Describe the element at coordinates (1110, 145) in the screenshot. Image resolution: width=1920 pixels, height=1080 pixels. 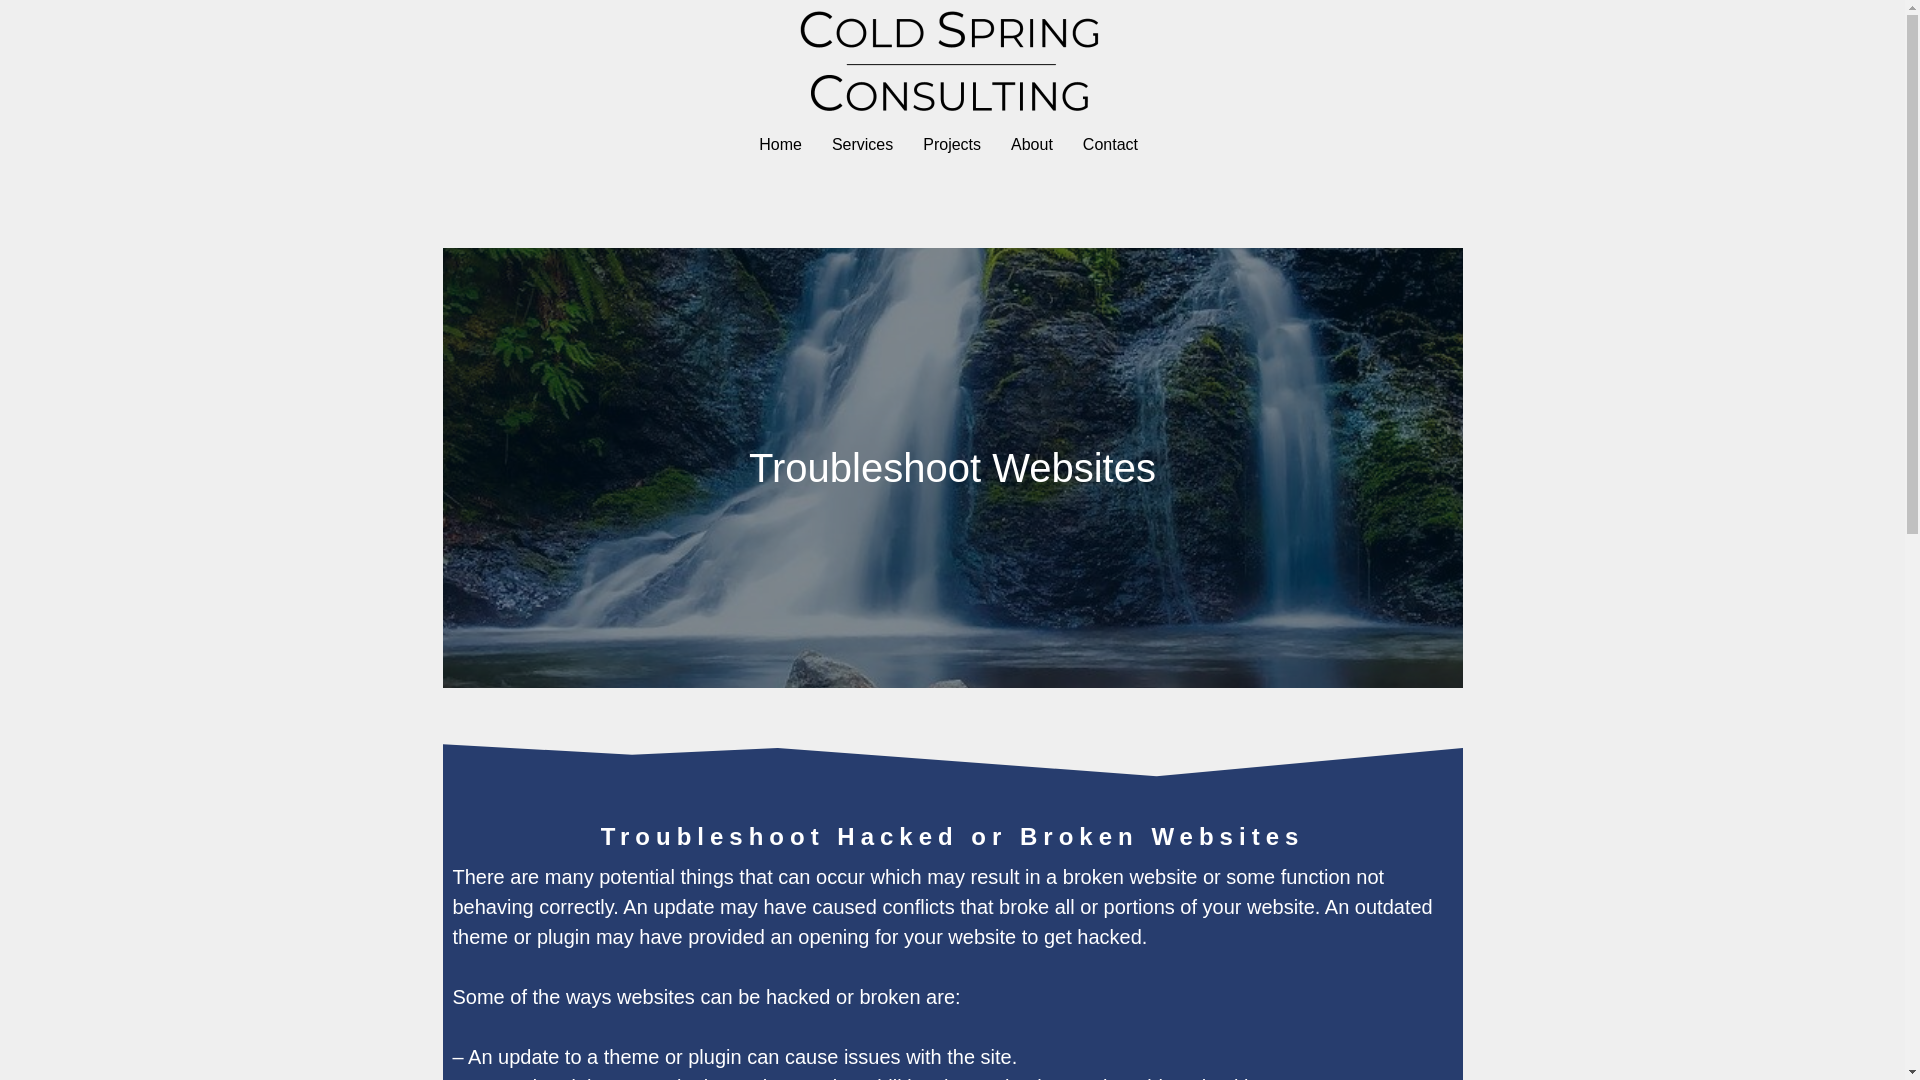
I see `Contact` at that location.